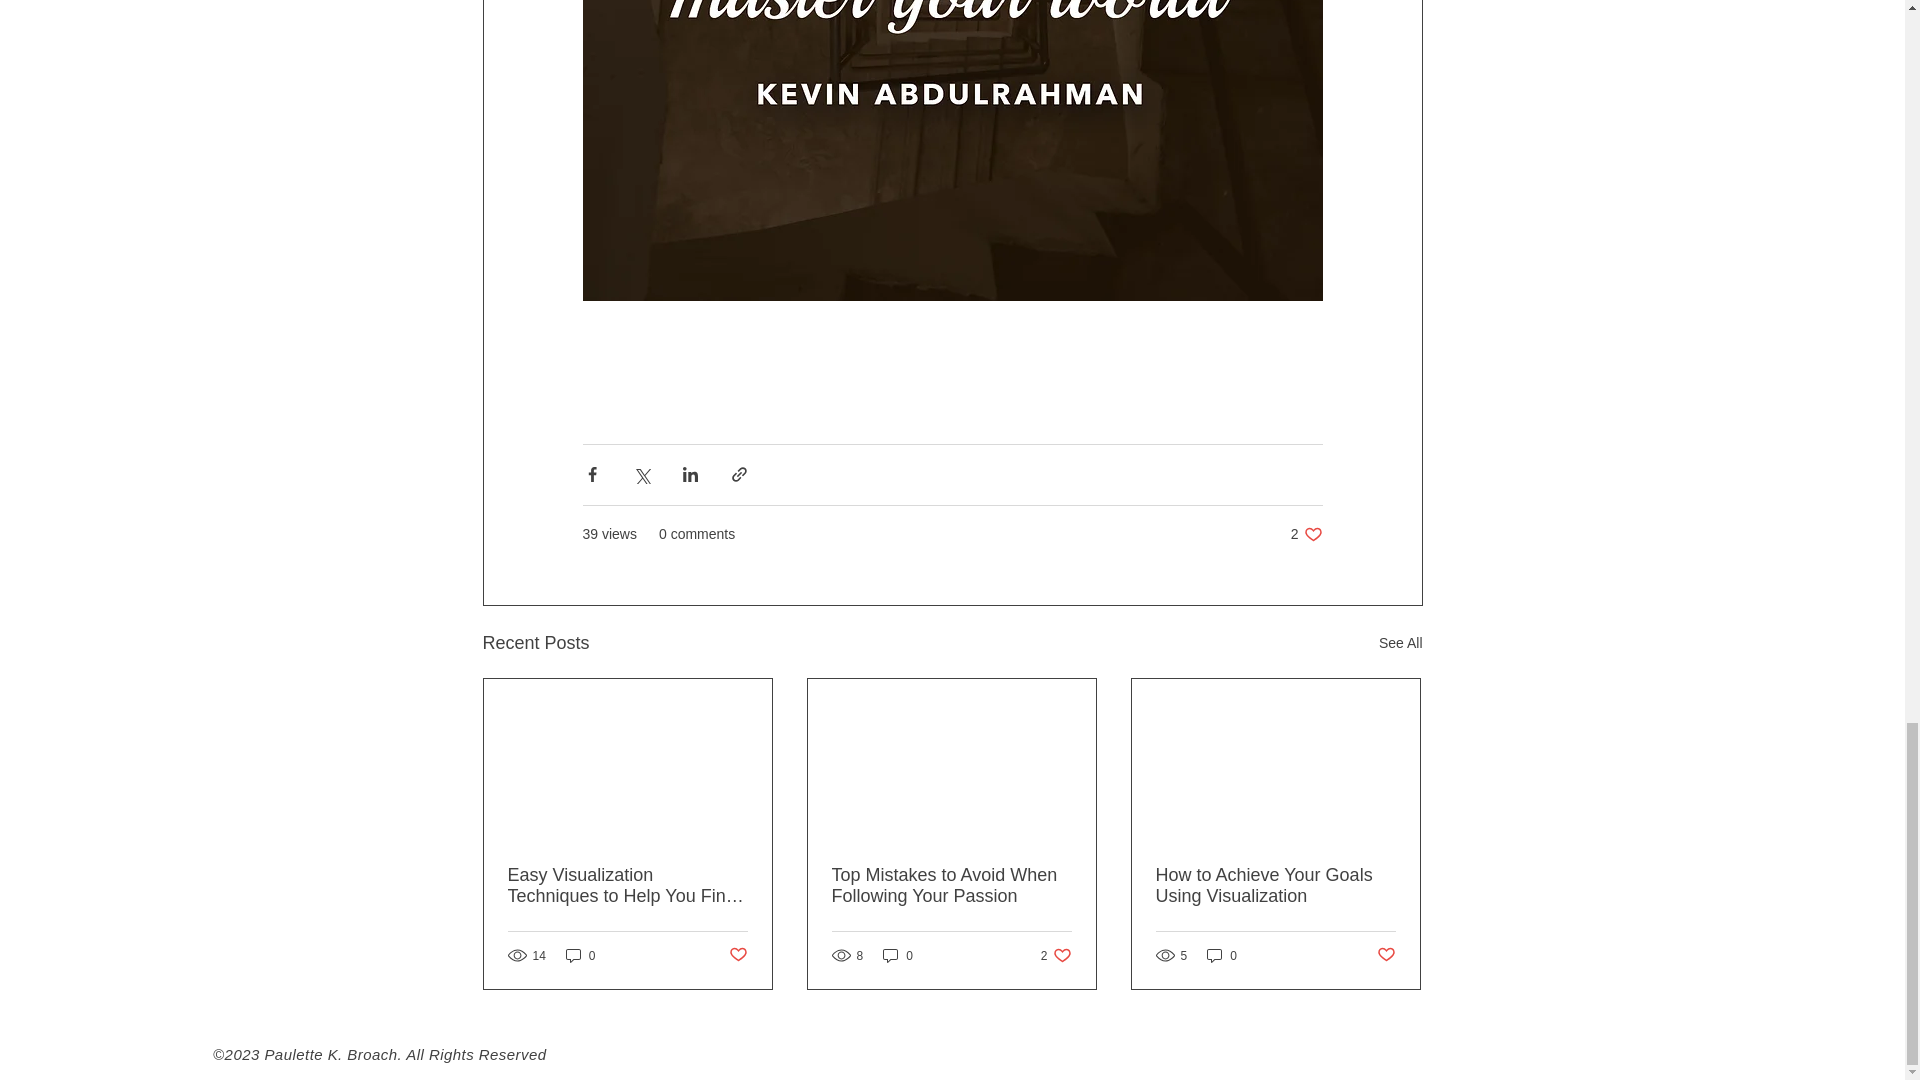 Image resolution: width=1920 pixels, height=1080 pixels. What do you see at coordinates (1222, 956) in the screenshot?
I see `0` at bounding box center [1222, 956].